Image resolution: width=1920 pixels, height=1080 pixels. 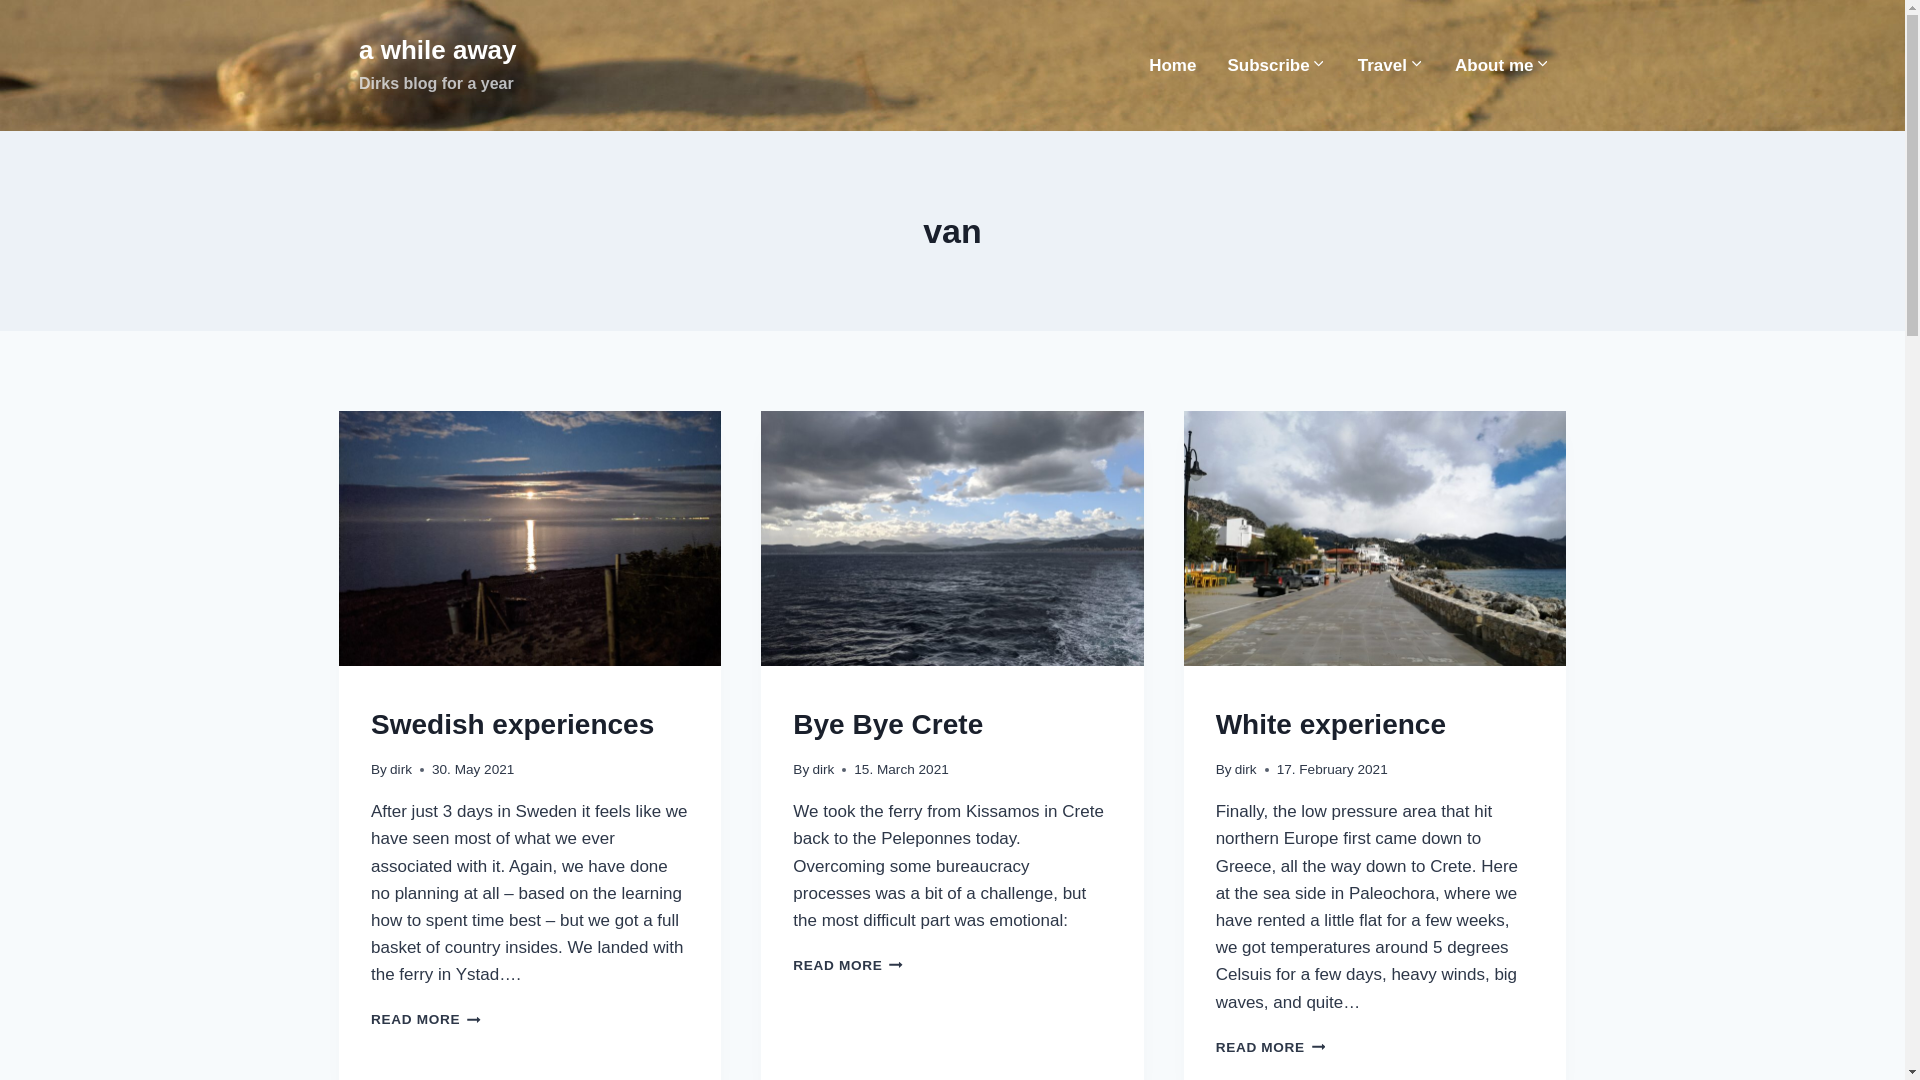 I want to click on Swedish experiences, so click(x=847, y=965).